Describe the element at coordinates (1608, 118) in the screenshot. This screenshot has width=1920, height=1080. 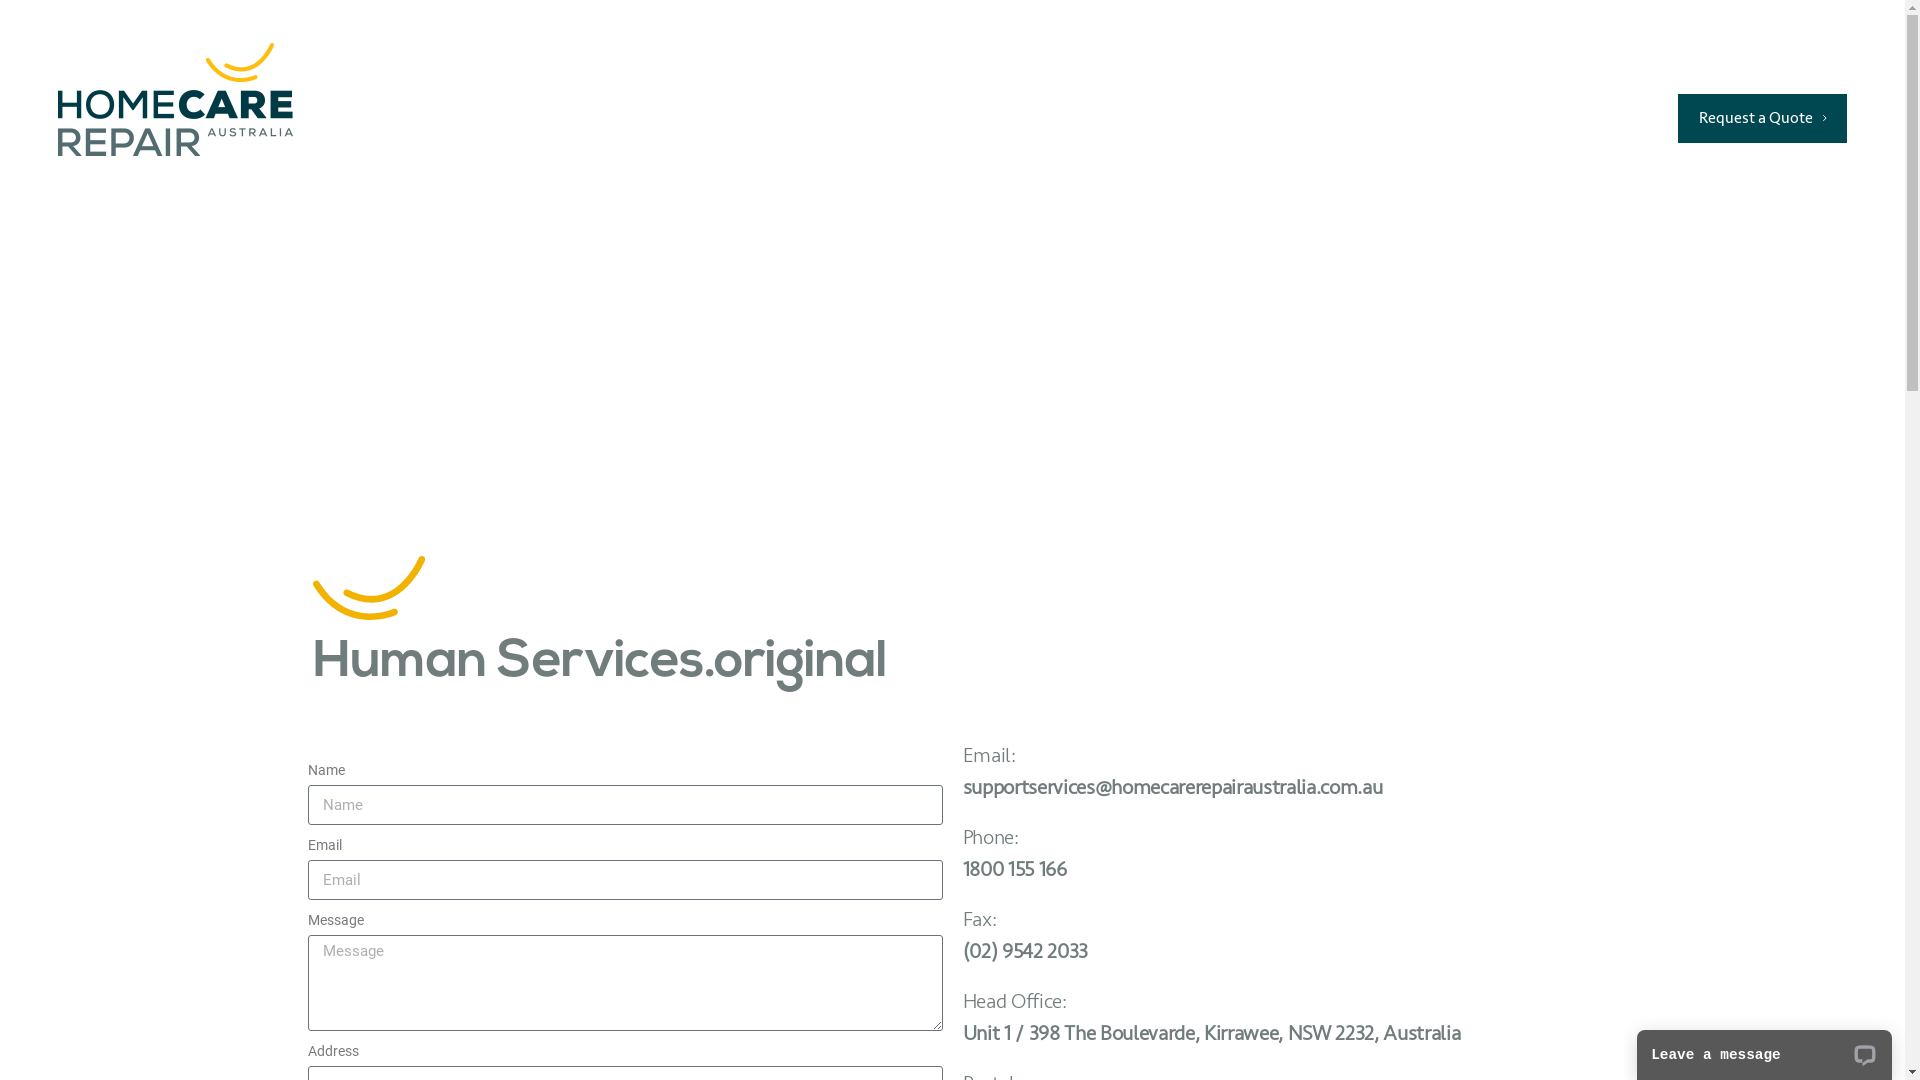
I see `Log In` at that location.